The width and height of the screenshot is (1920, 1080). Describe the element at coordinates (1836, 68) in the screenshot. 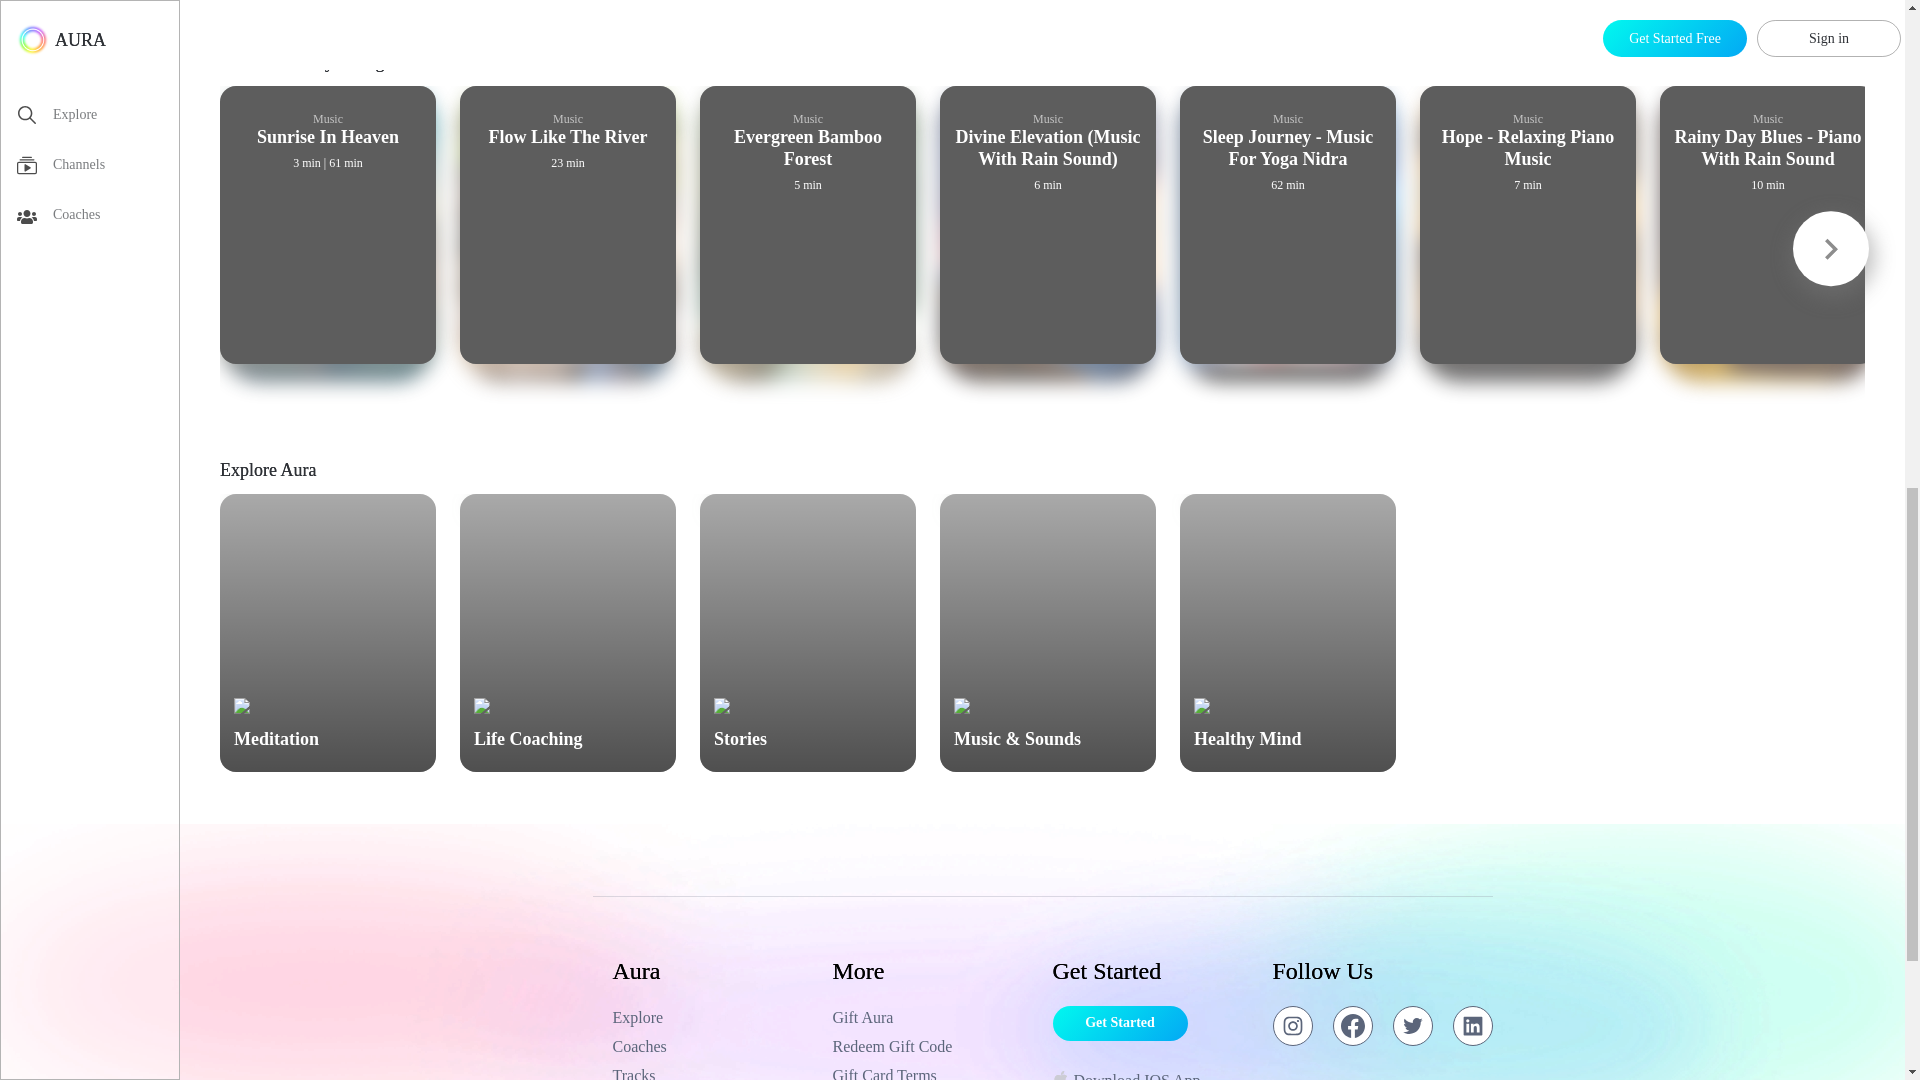

I see `View All` at that location.